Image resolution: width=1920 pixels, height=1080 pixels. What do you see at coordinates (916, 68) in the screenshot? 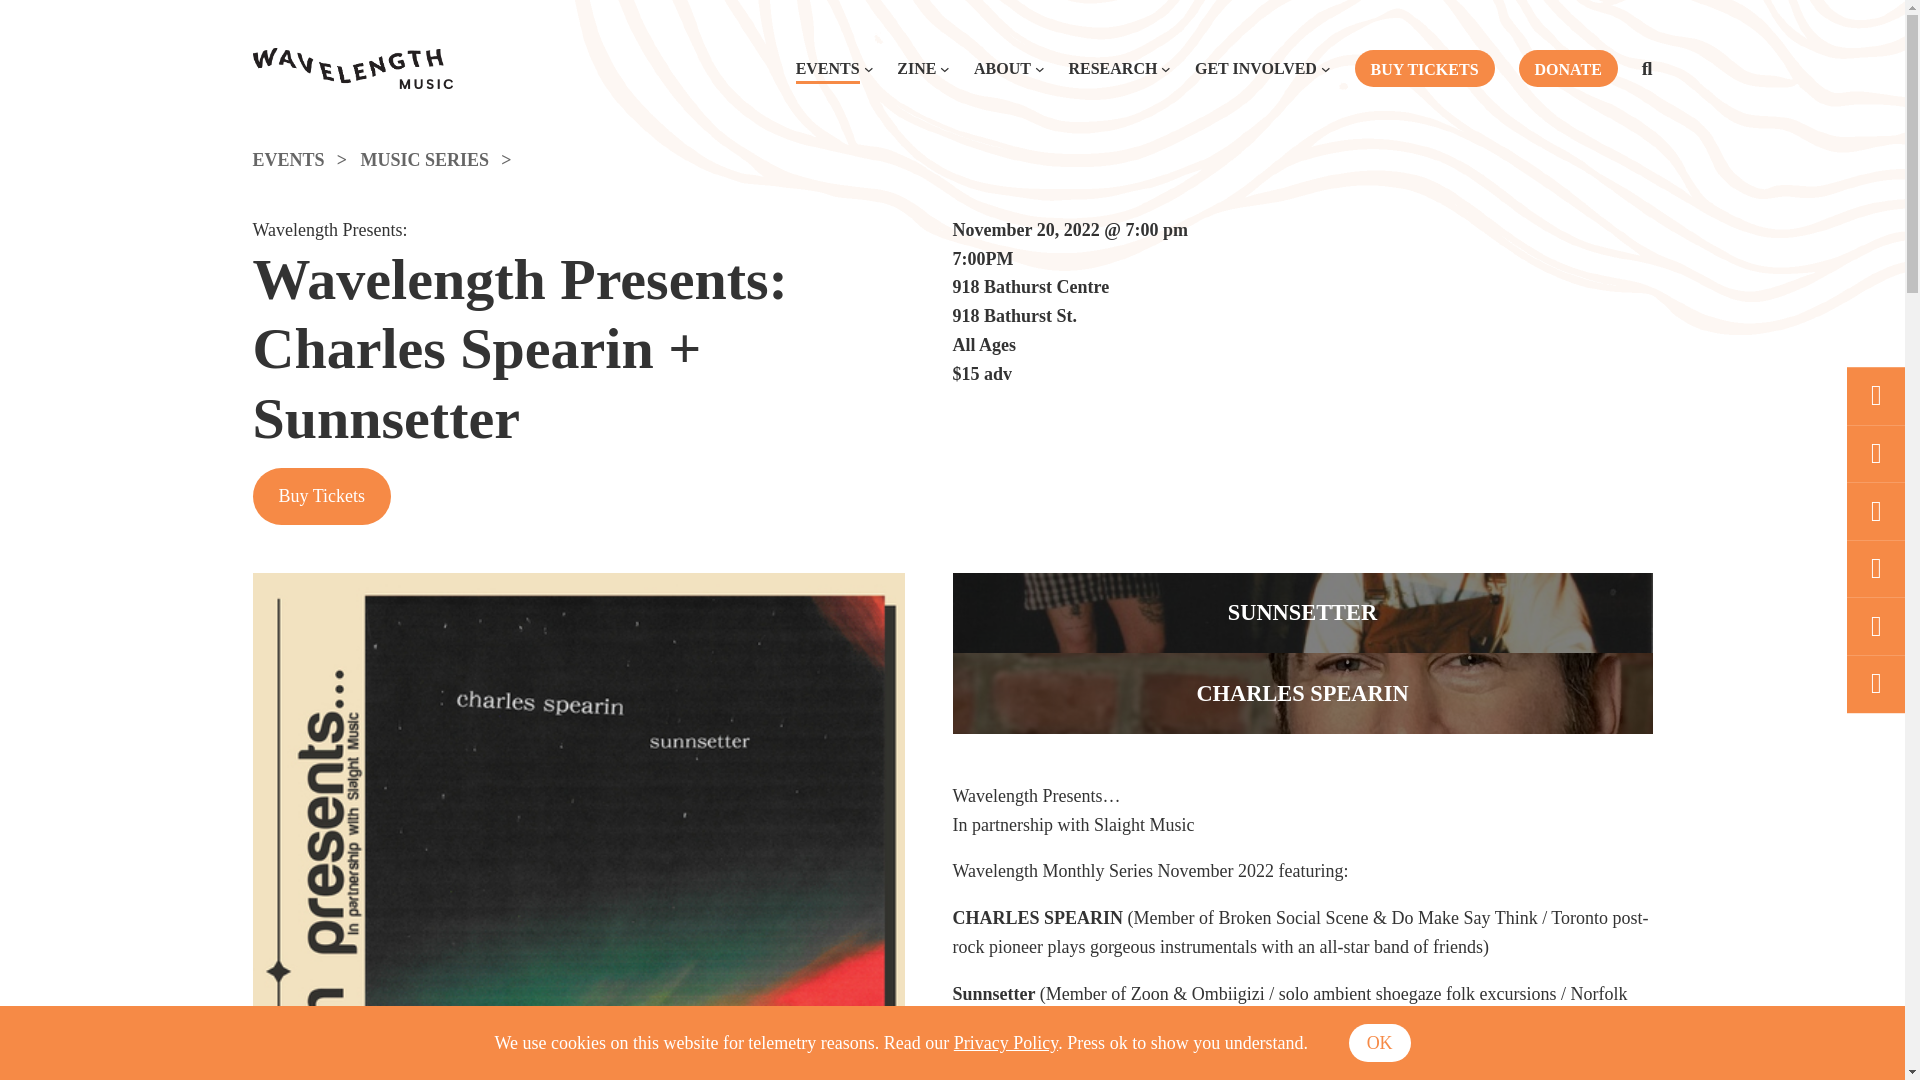
I see `ZINE` at bounding box center [916, 68].